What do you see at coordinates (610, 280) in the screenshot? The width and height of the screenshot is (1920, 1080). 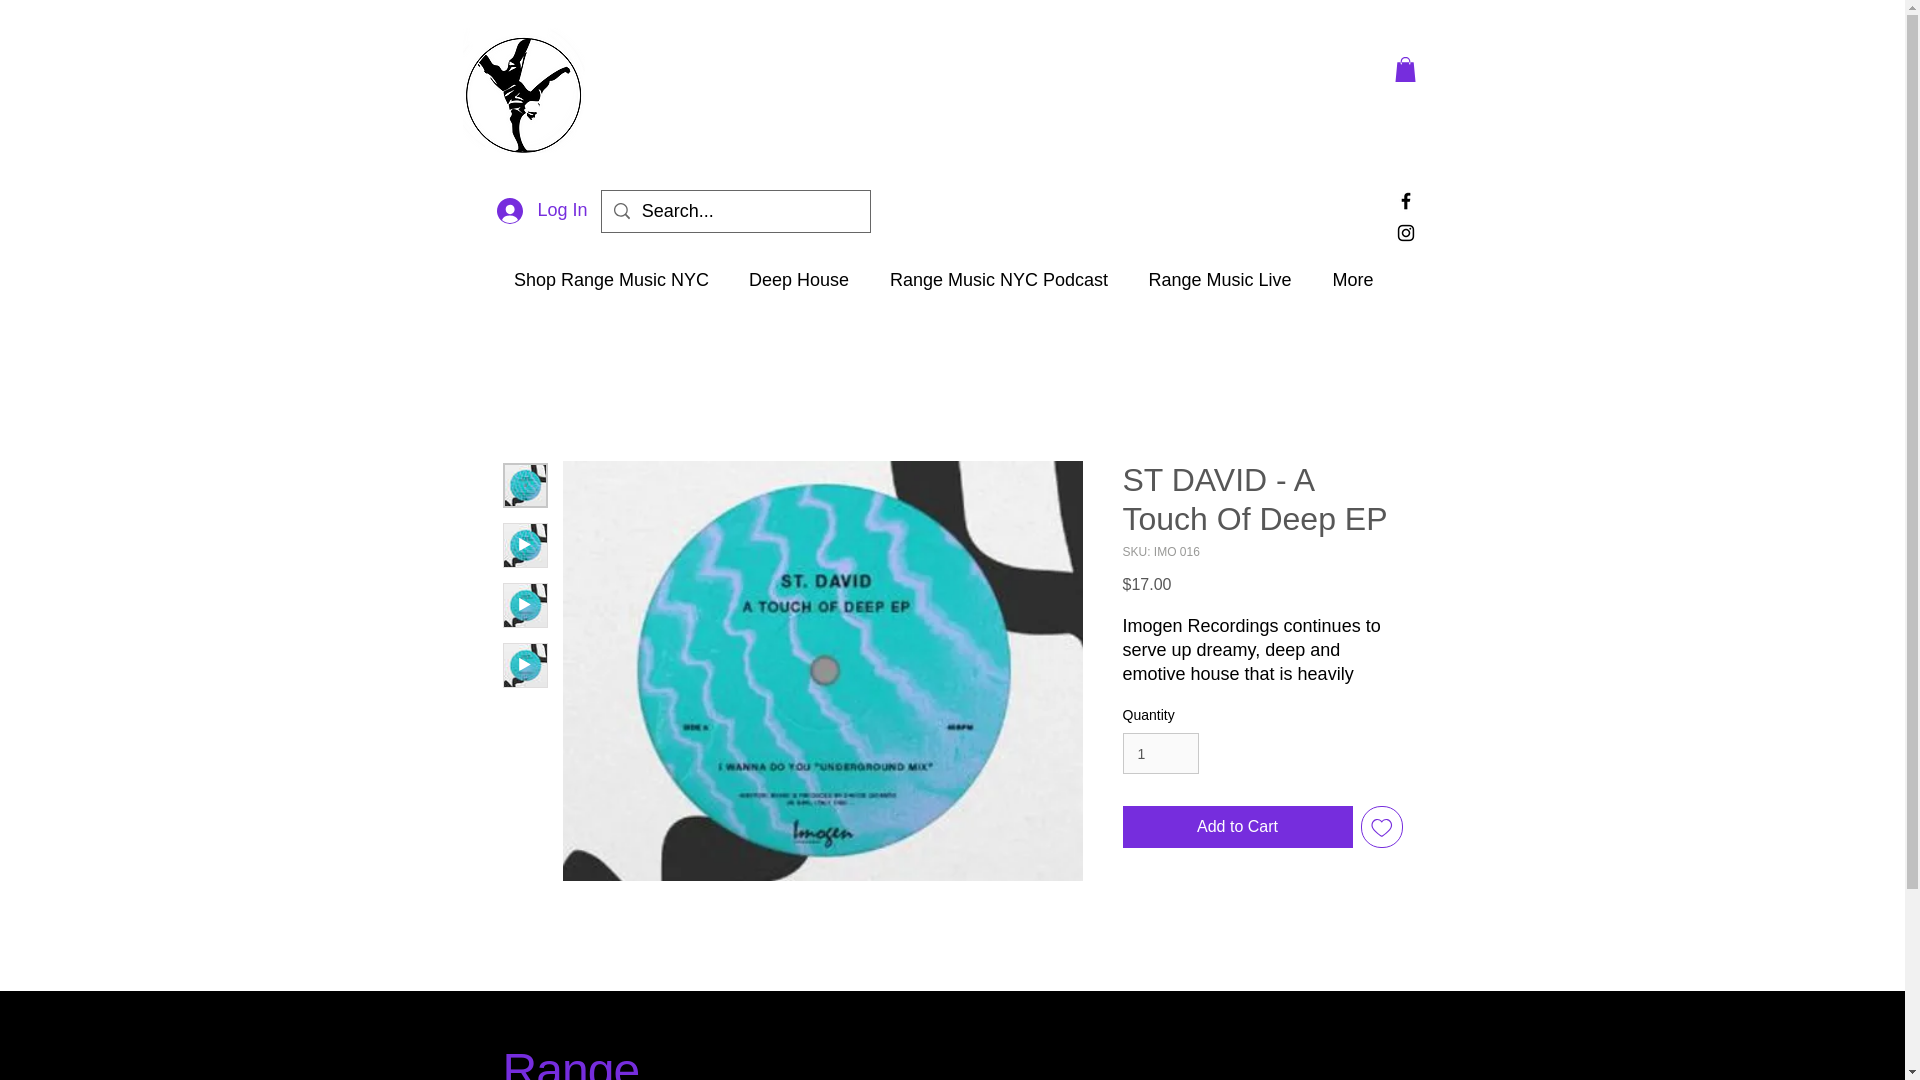 I see `Shop Range Music NYC` at bounding box center [610, 280].